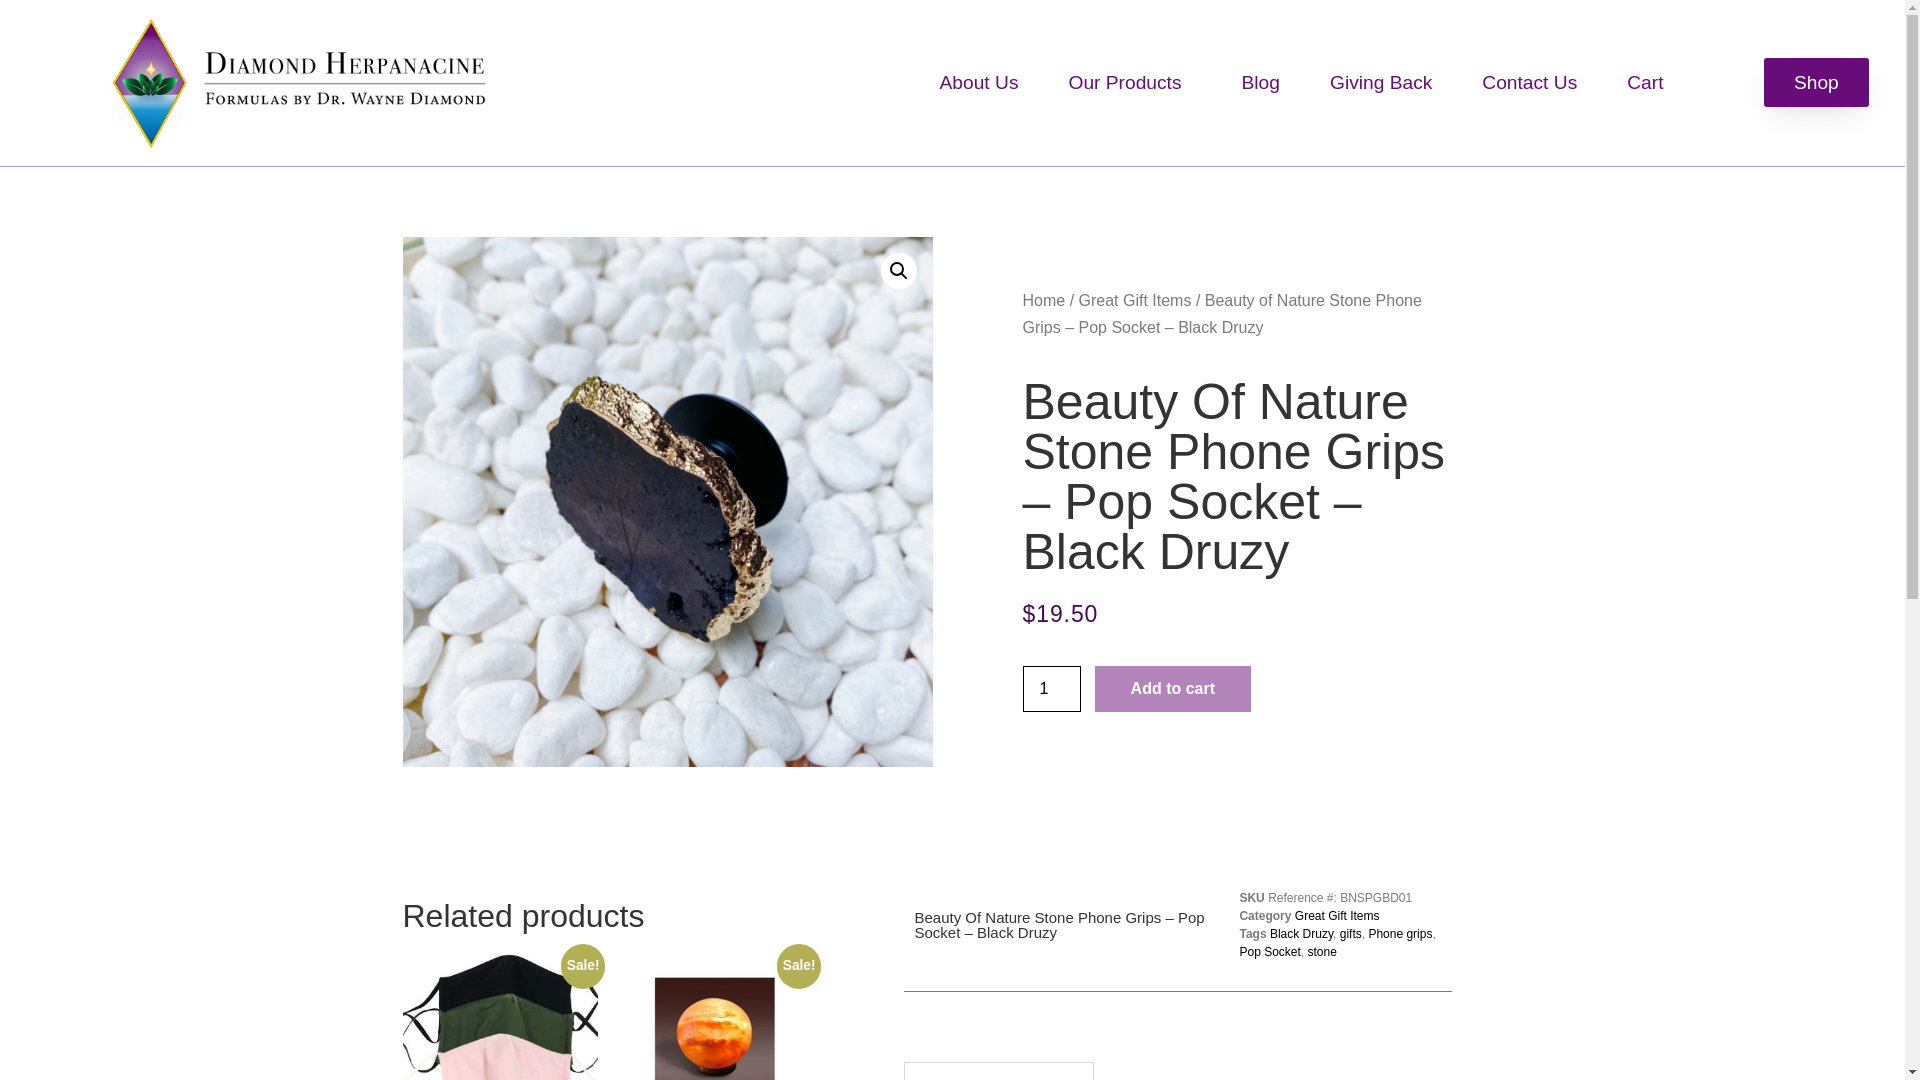 The image size is (1920, 1080). What do you see at coordinates (1050, 688) in the screenshot?
I see `1` at bounding box center [1050, 688].